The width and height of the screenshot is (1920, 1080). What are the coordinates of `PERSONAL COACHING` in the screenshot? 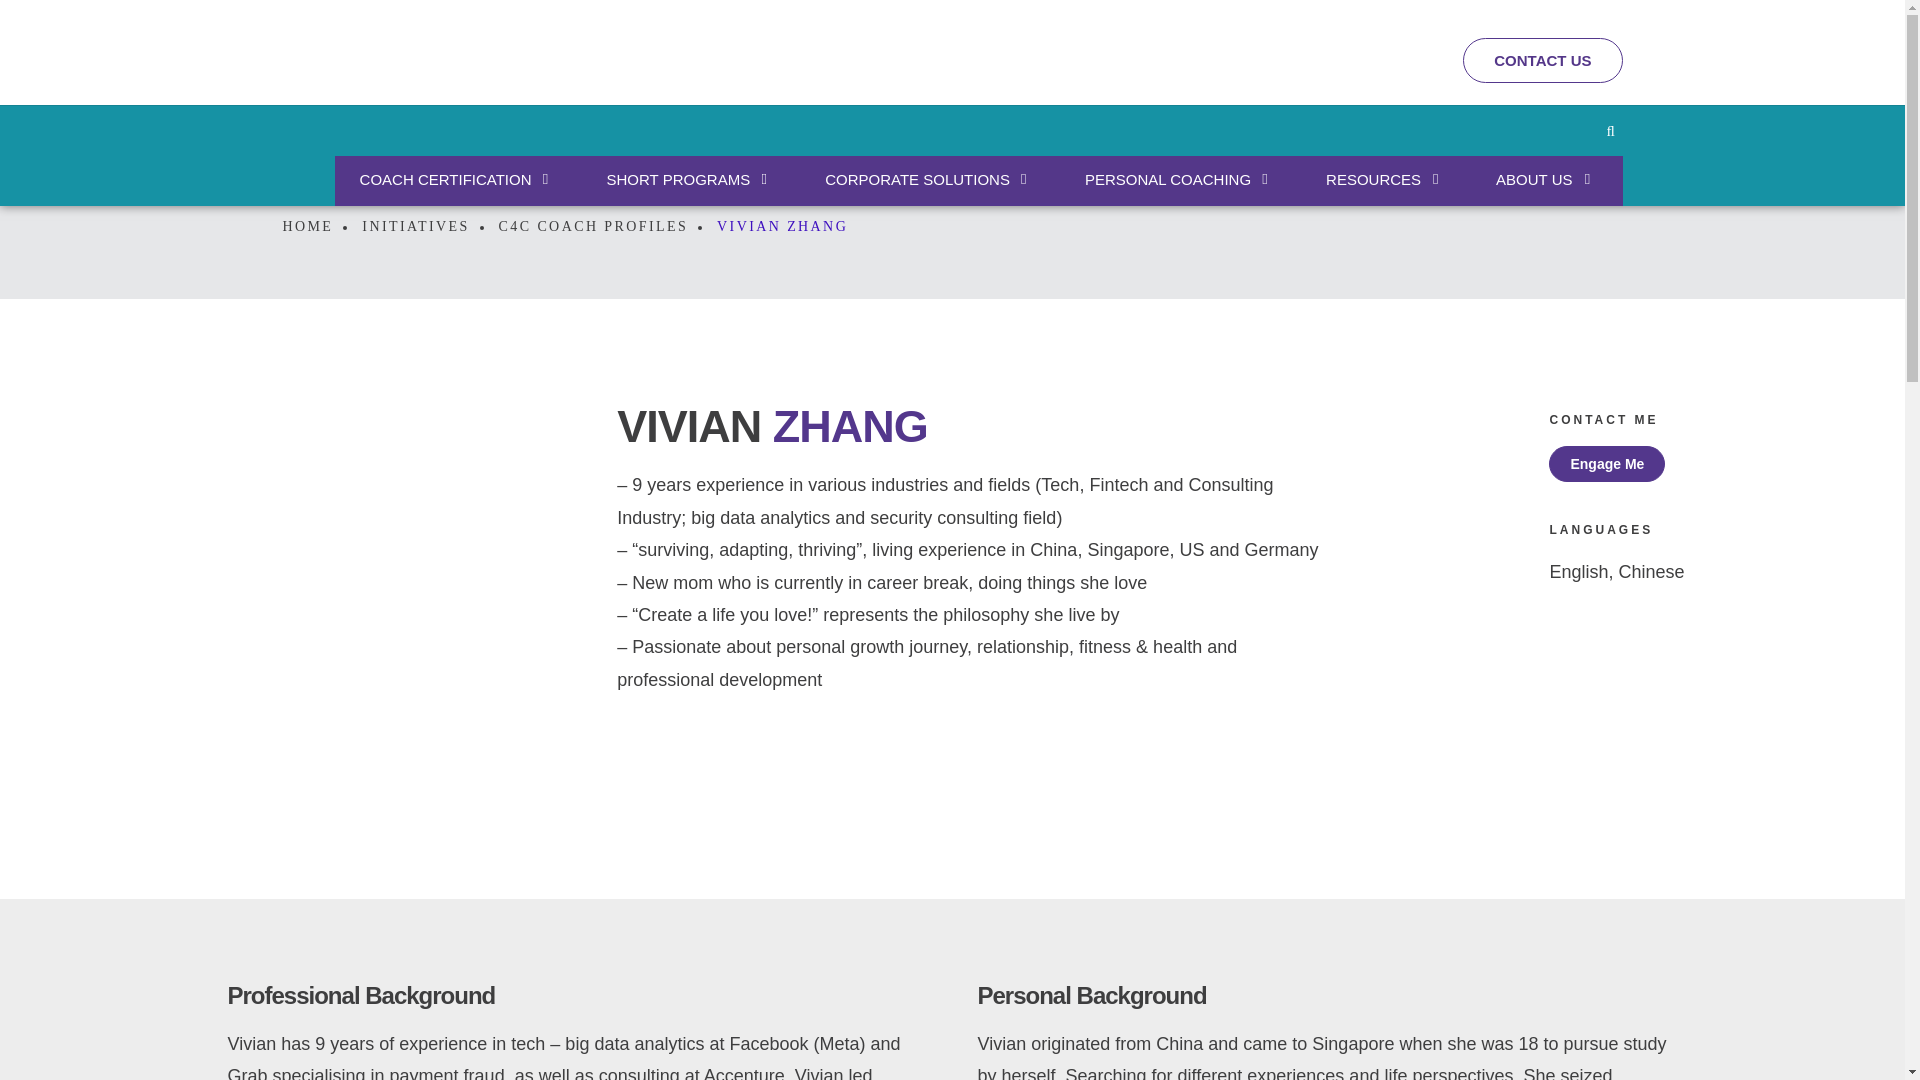 It's located at (1168, 180).